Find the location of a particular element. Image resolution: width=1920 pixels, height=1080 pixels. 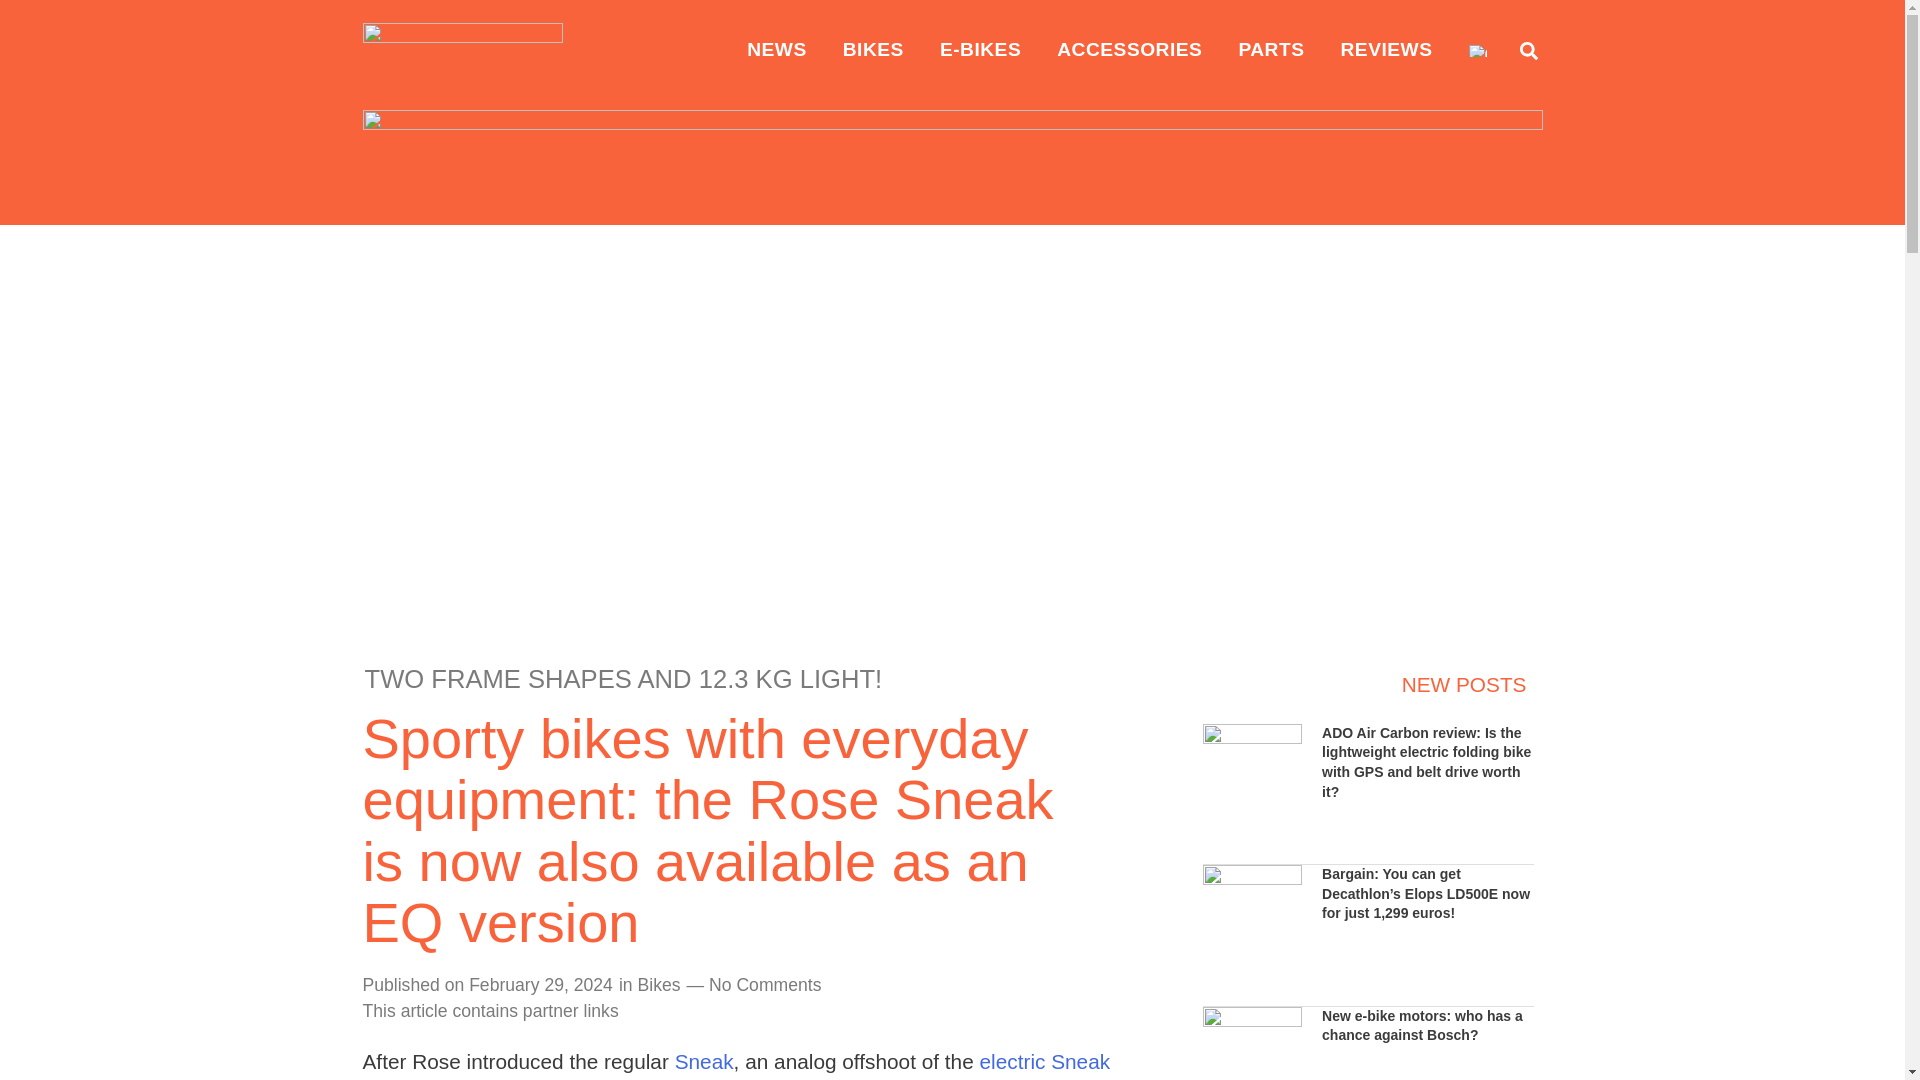

electric Sneak Plus is located at coordinates (736, 1064).